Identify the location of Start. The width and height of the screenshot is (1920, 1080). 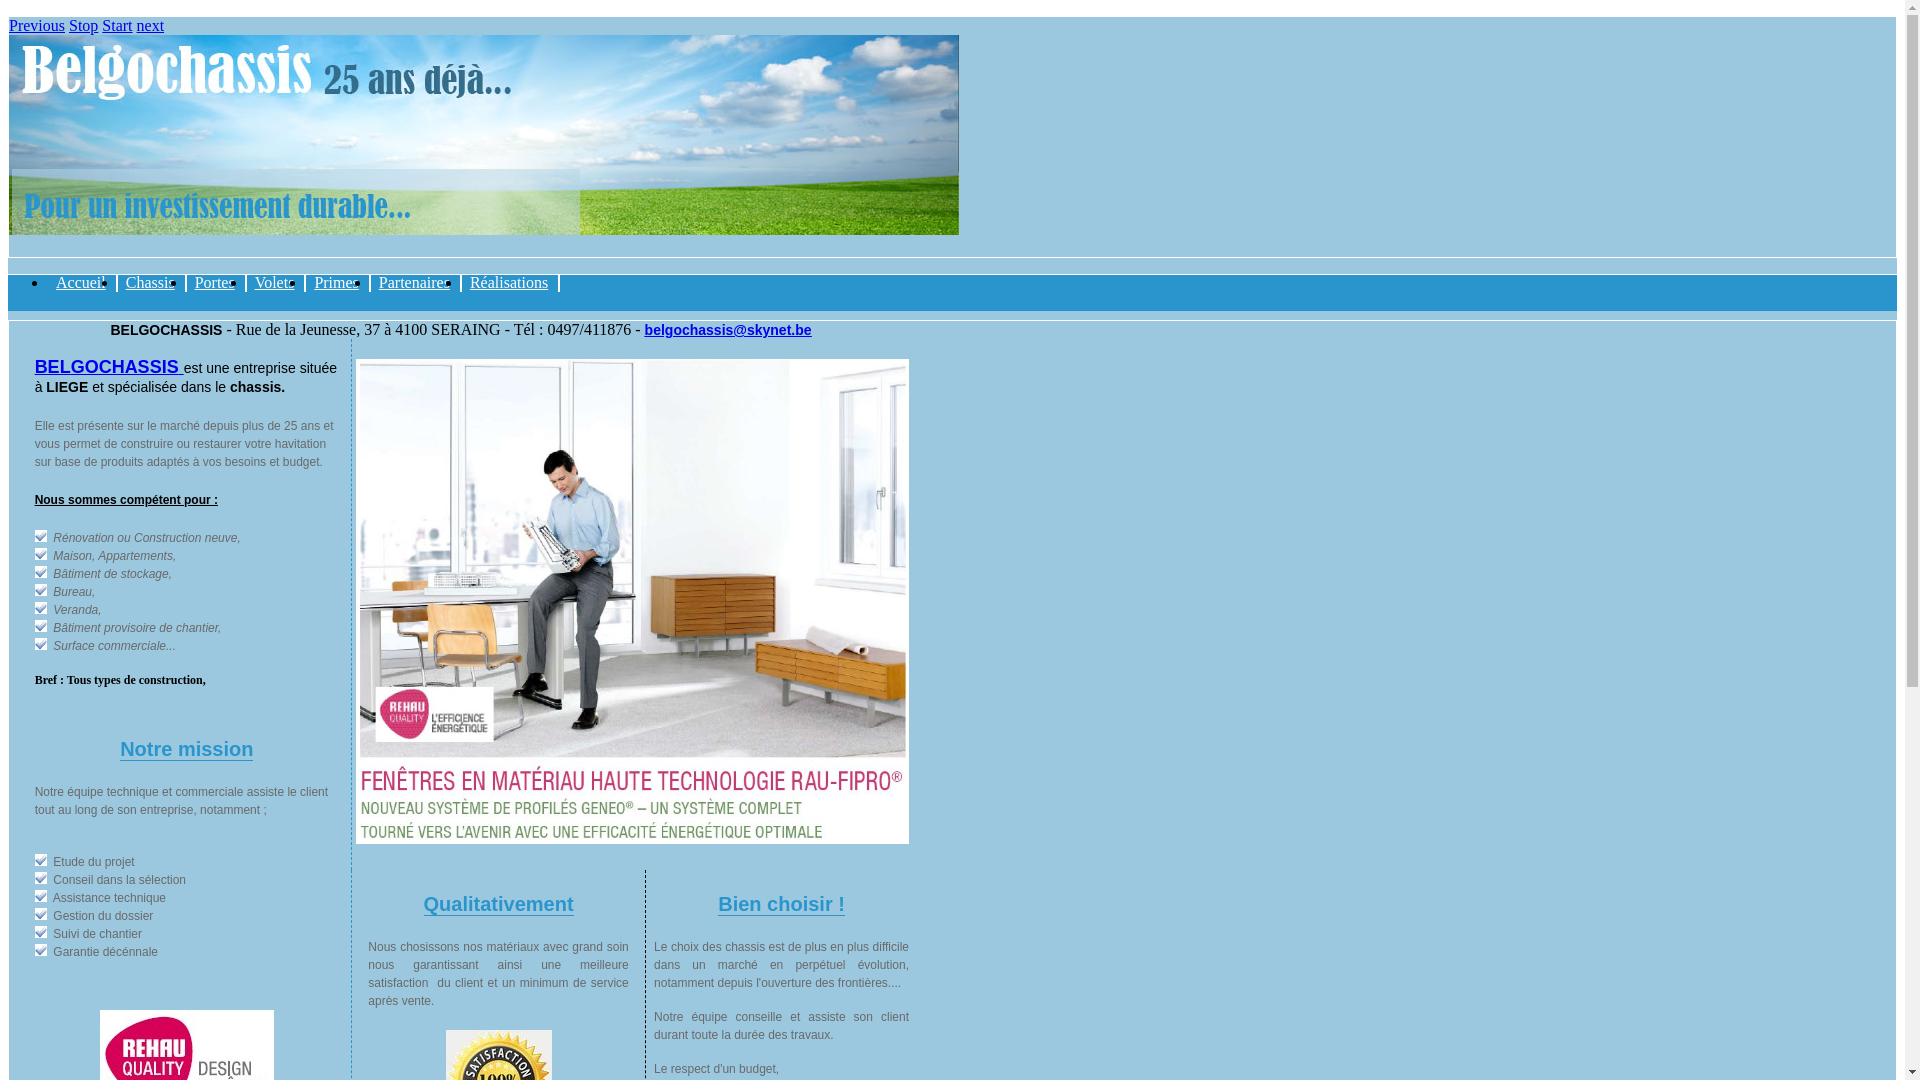
(117, 26).